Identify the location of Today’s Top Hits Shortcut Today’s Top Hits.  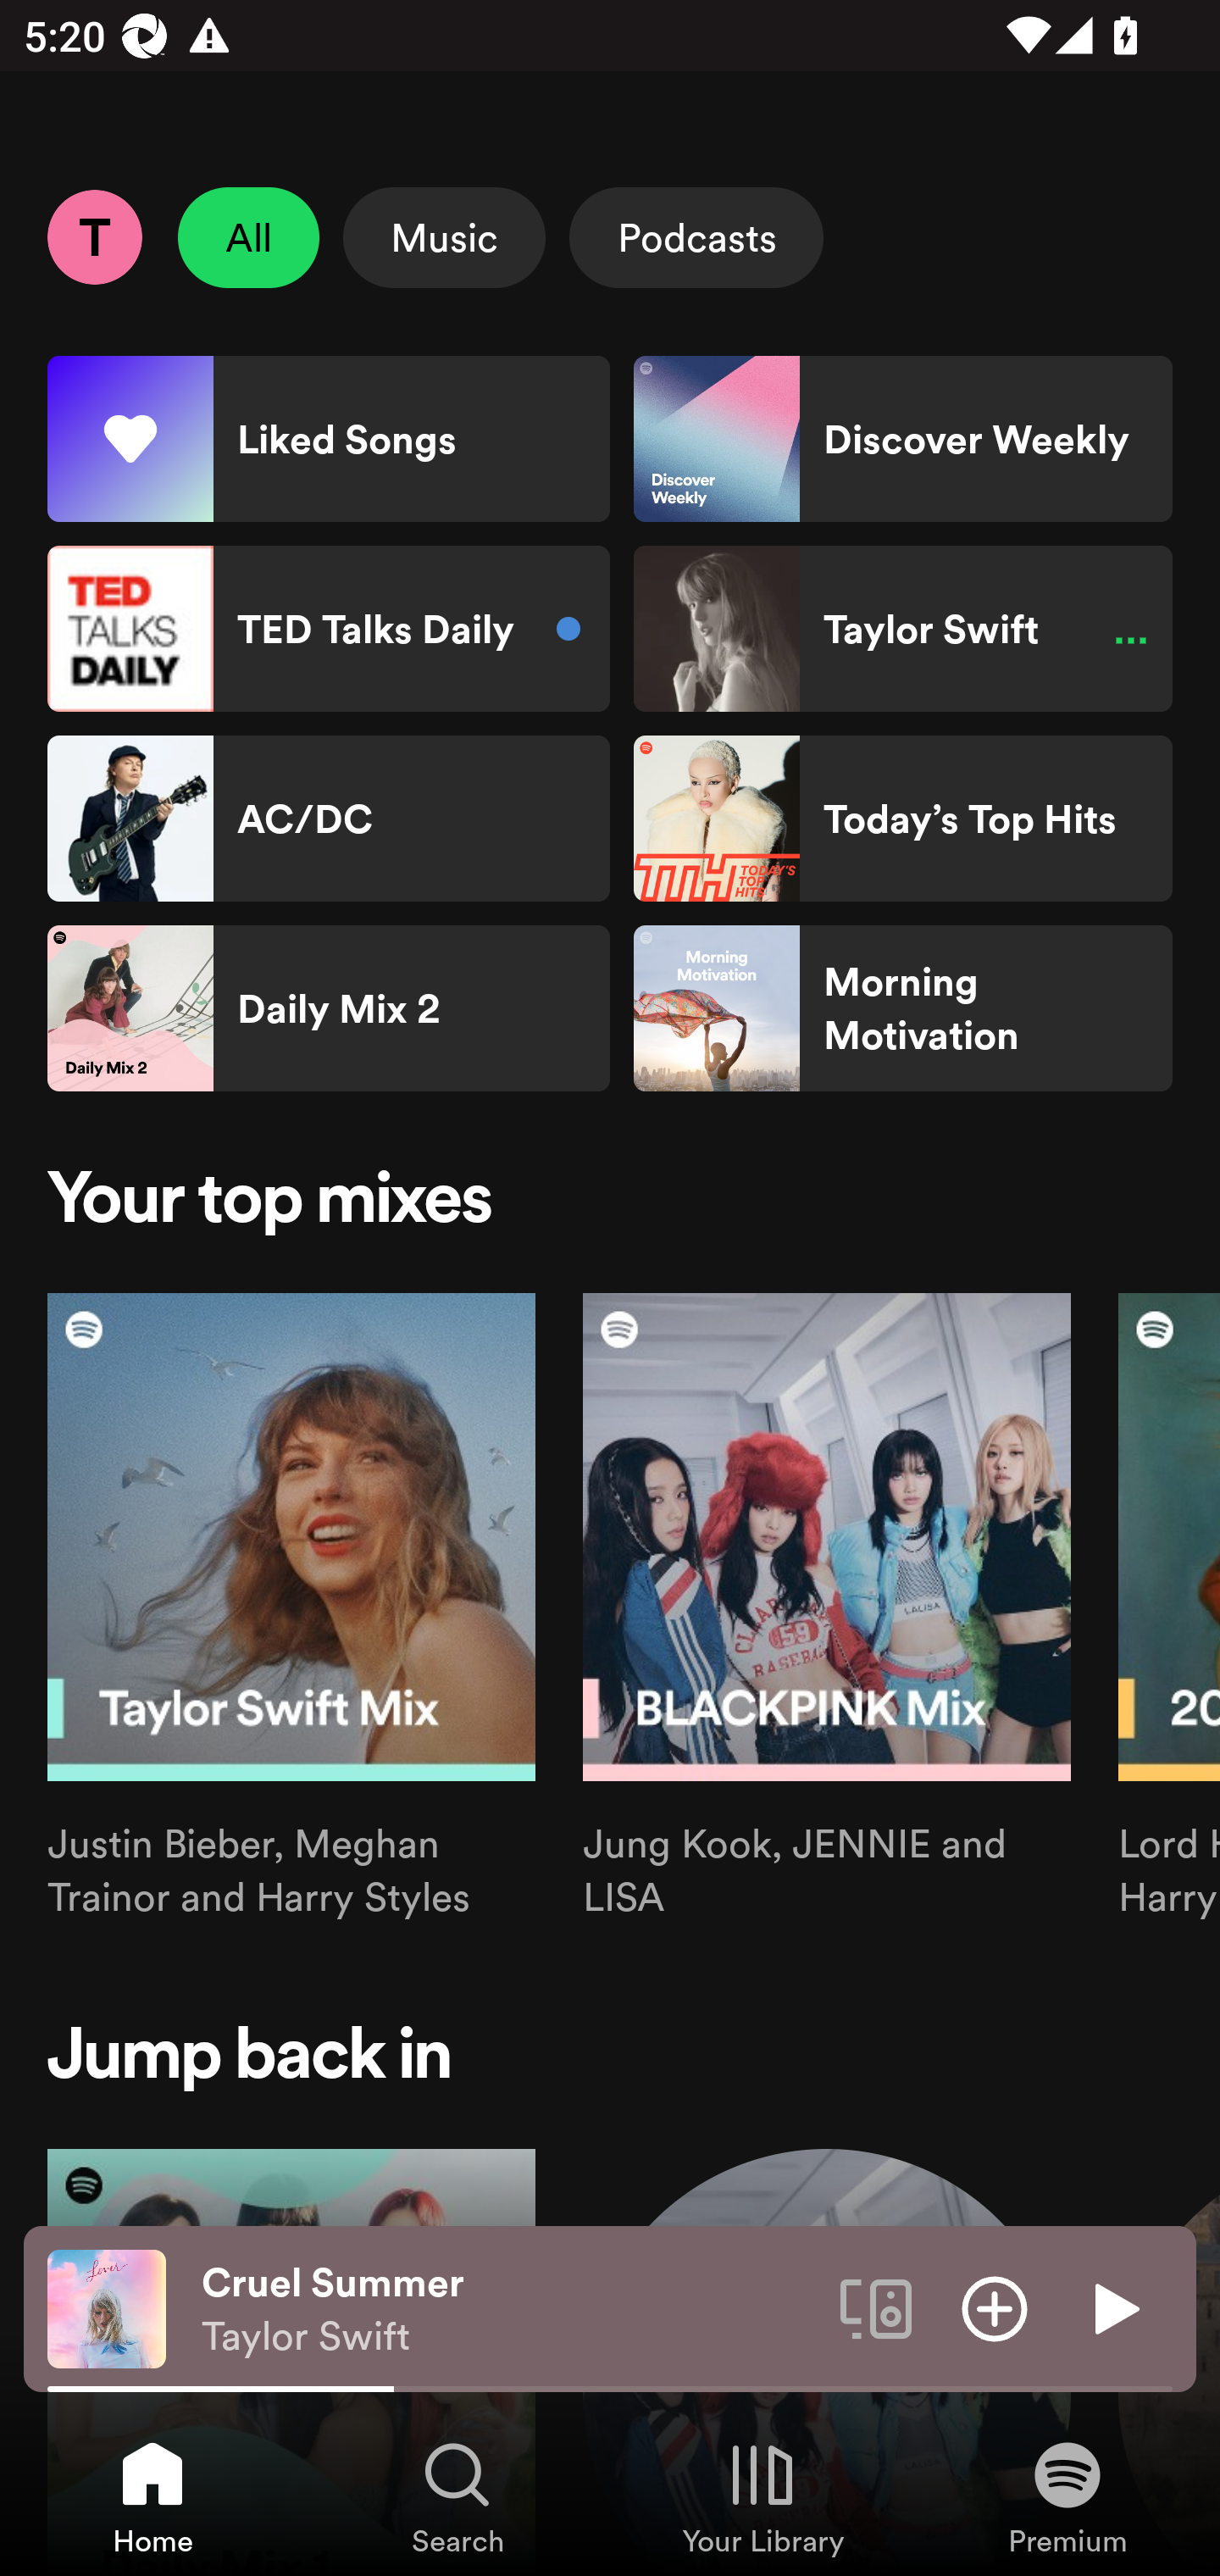
(902, 819).